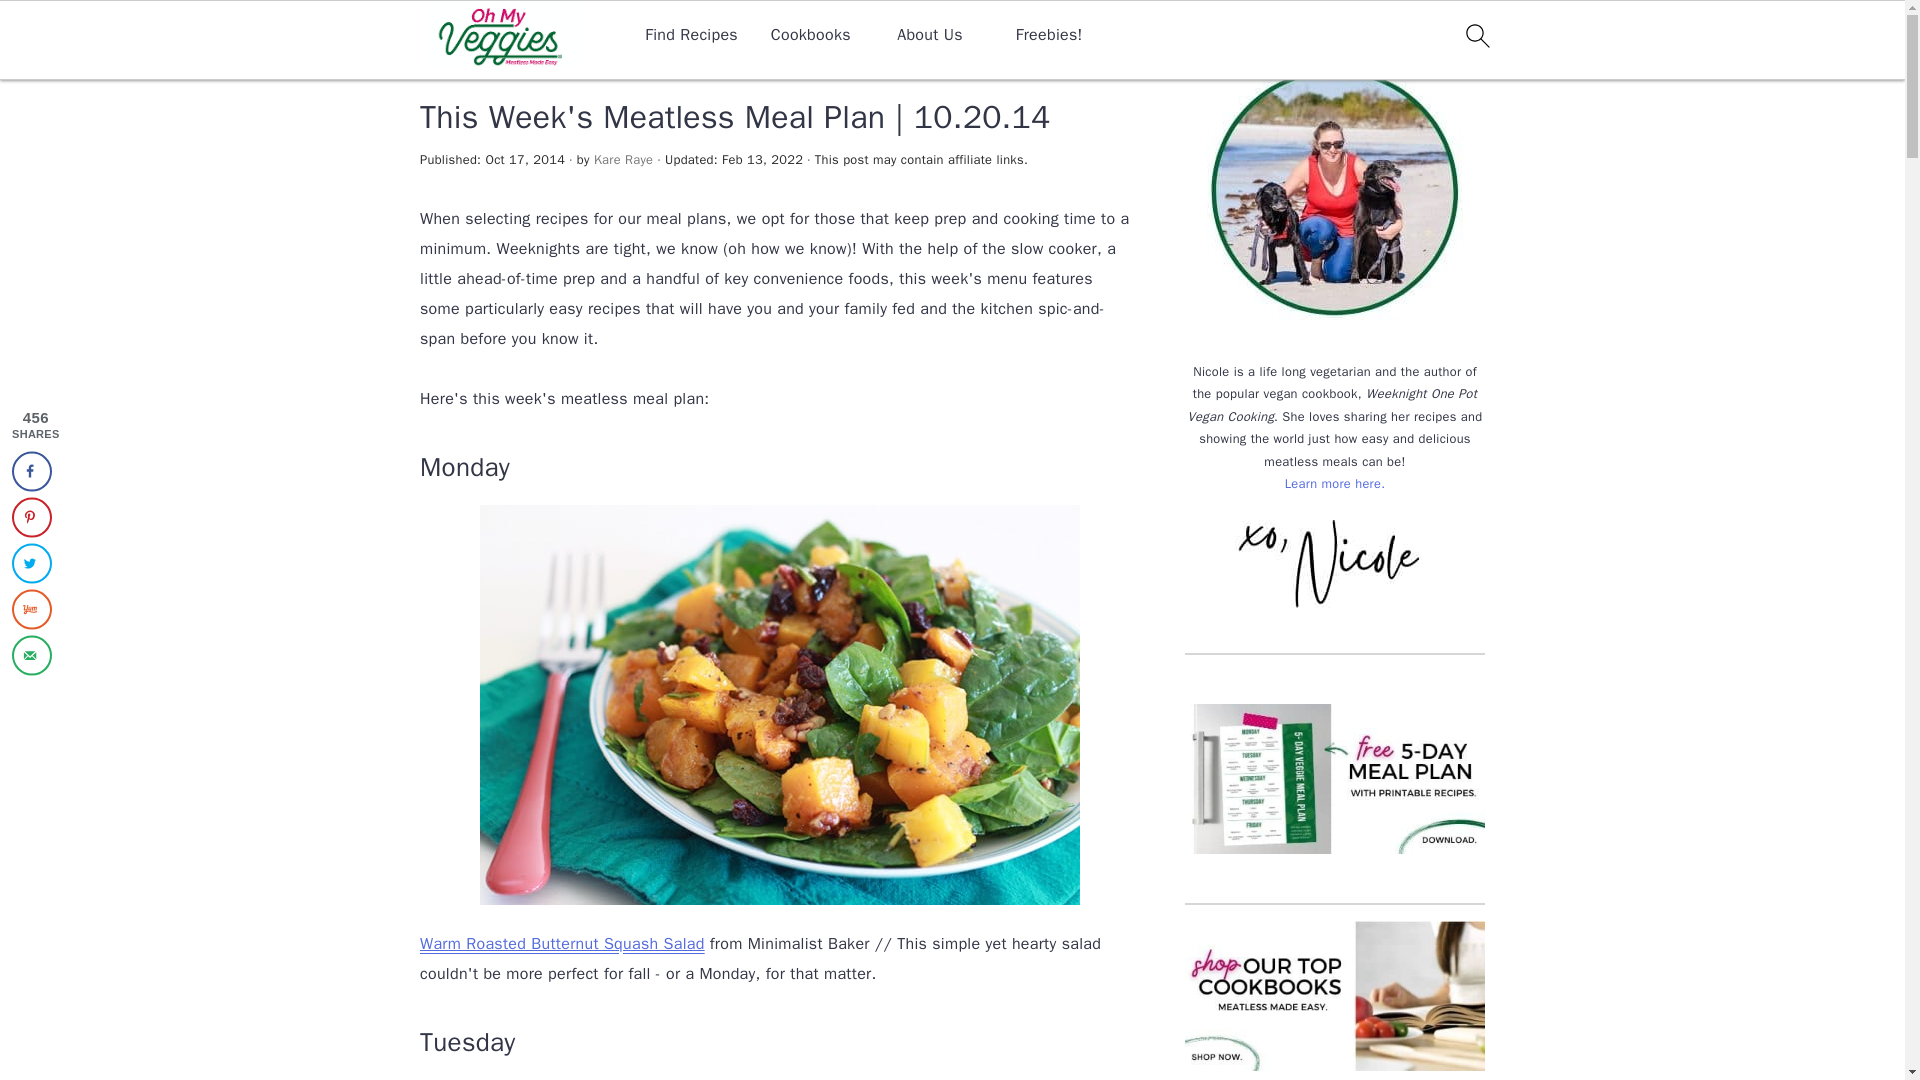  What do you see at coordinates (31, 655) in the screenshot?
I see `Send over email` at bounding box center [31, 655].